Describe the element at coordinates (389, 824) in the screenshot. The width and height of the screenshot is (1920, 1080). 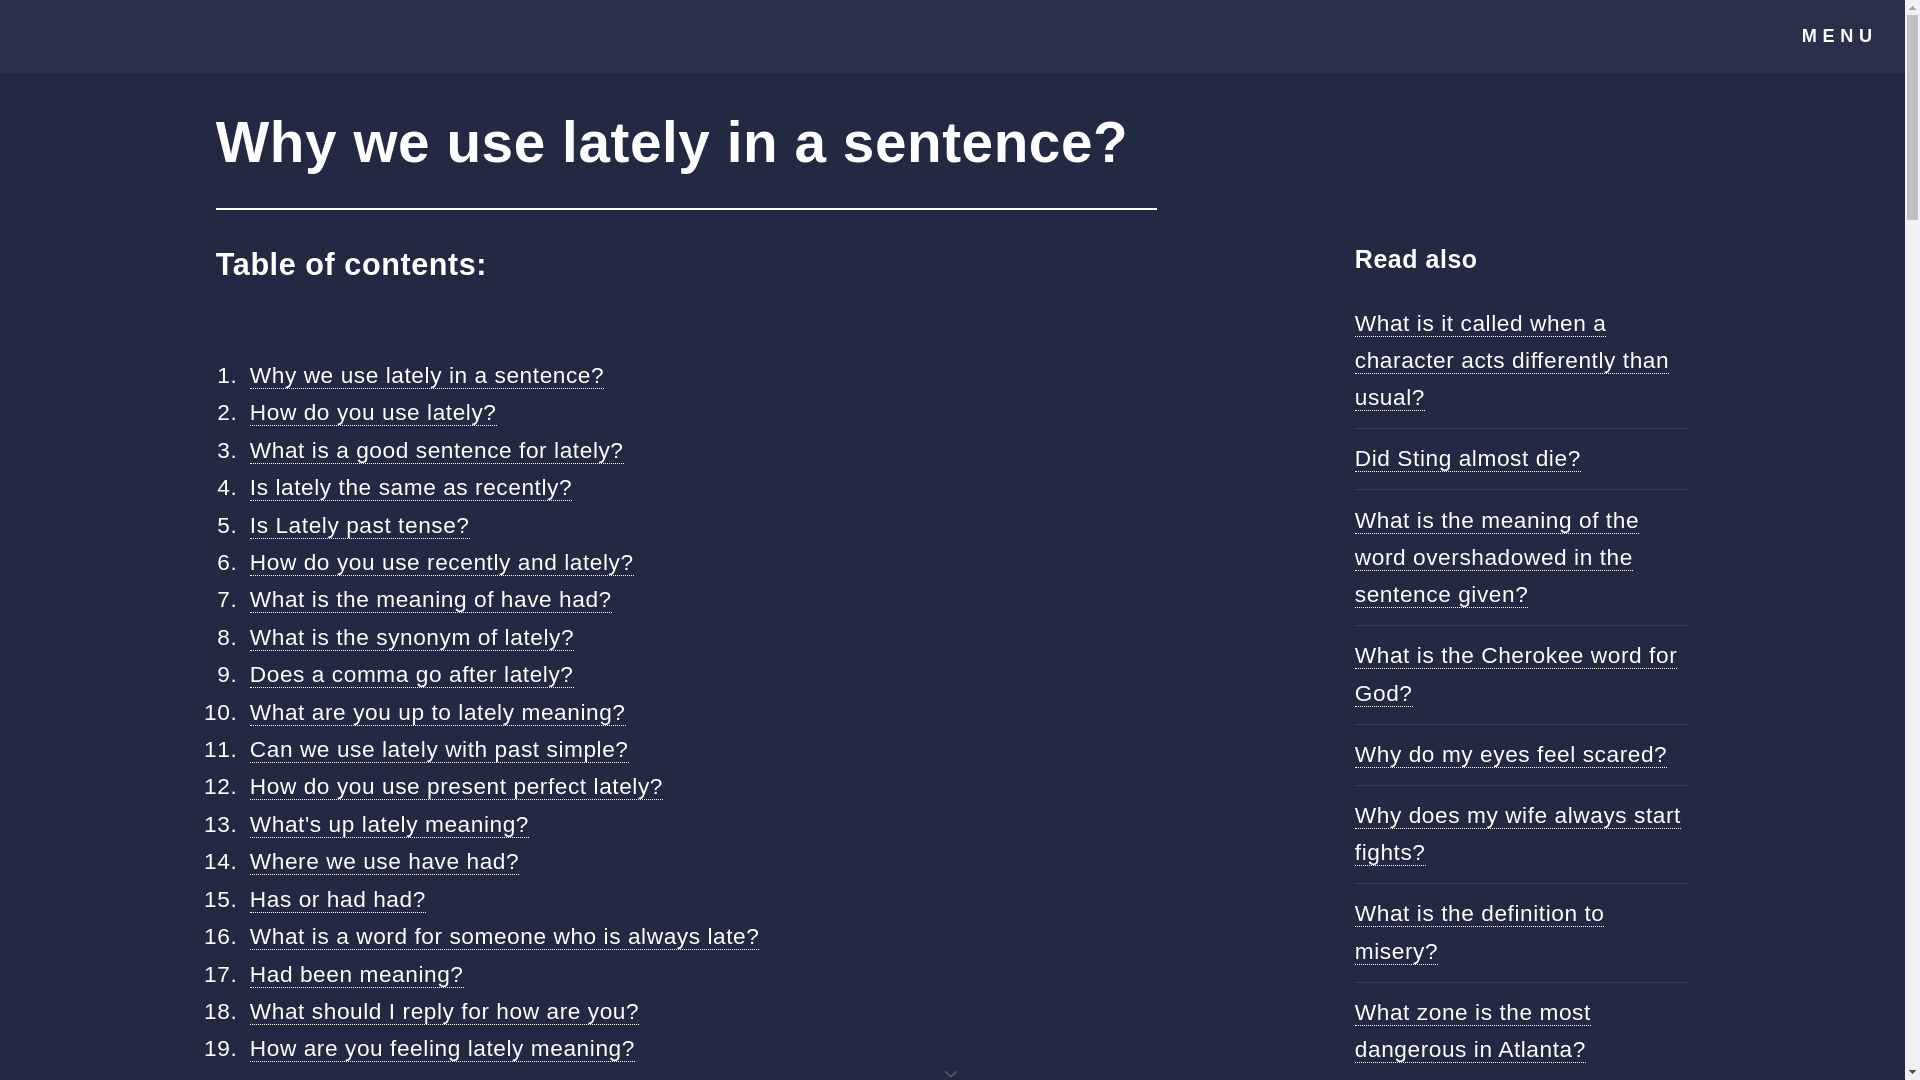
I see `What's up lately meaning?` at that location.